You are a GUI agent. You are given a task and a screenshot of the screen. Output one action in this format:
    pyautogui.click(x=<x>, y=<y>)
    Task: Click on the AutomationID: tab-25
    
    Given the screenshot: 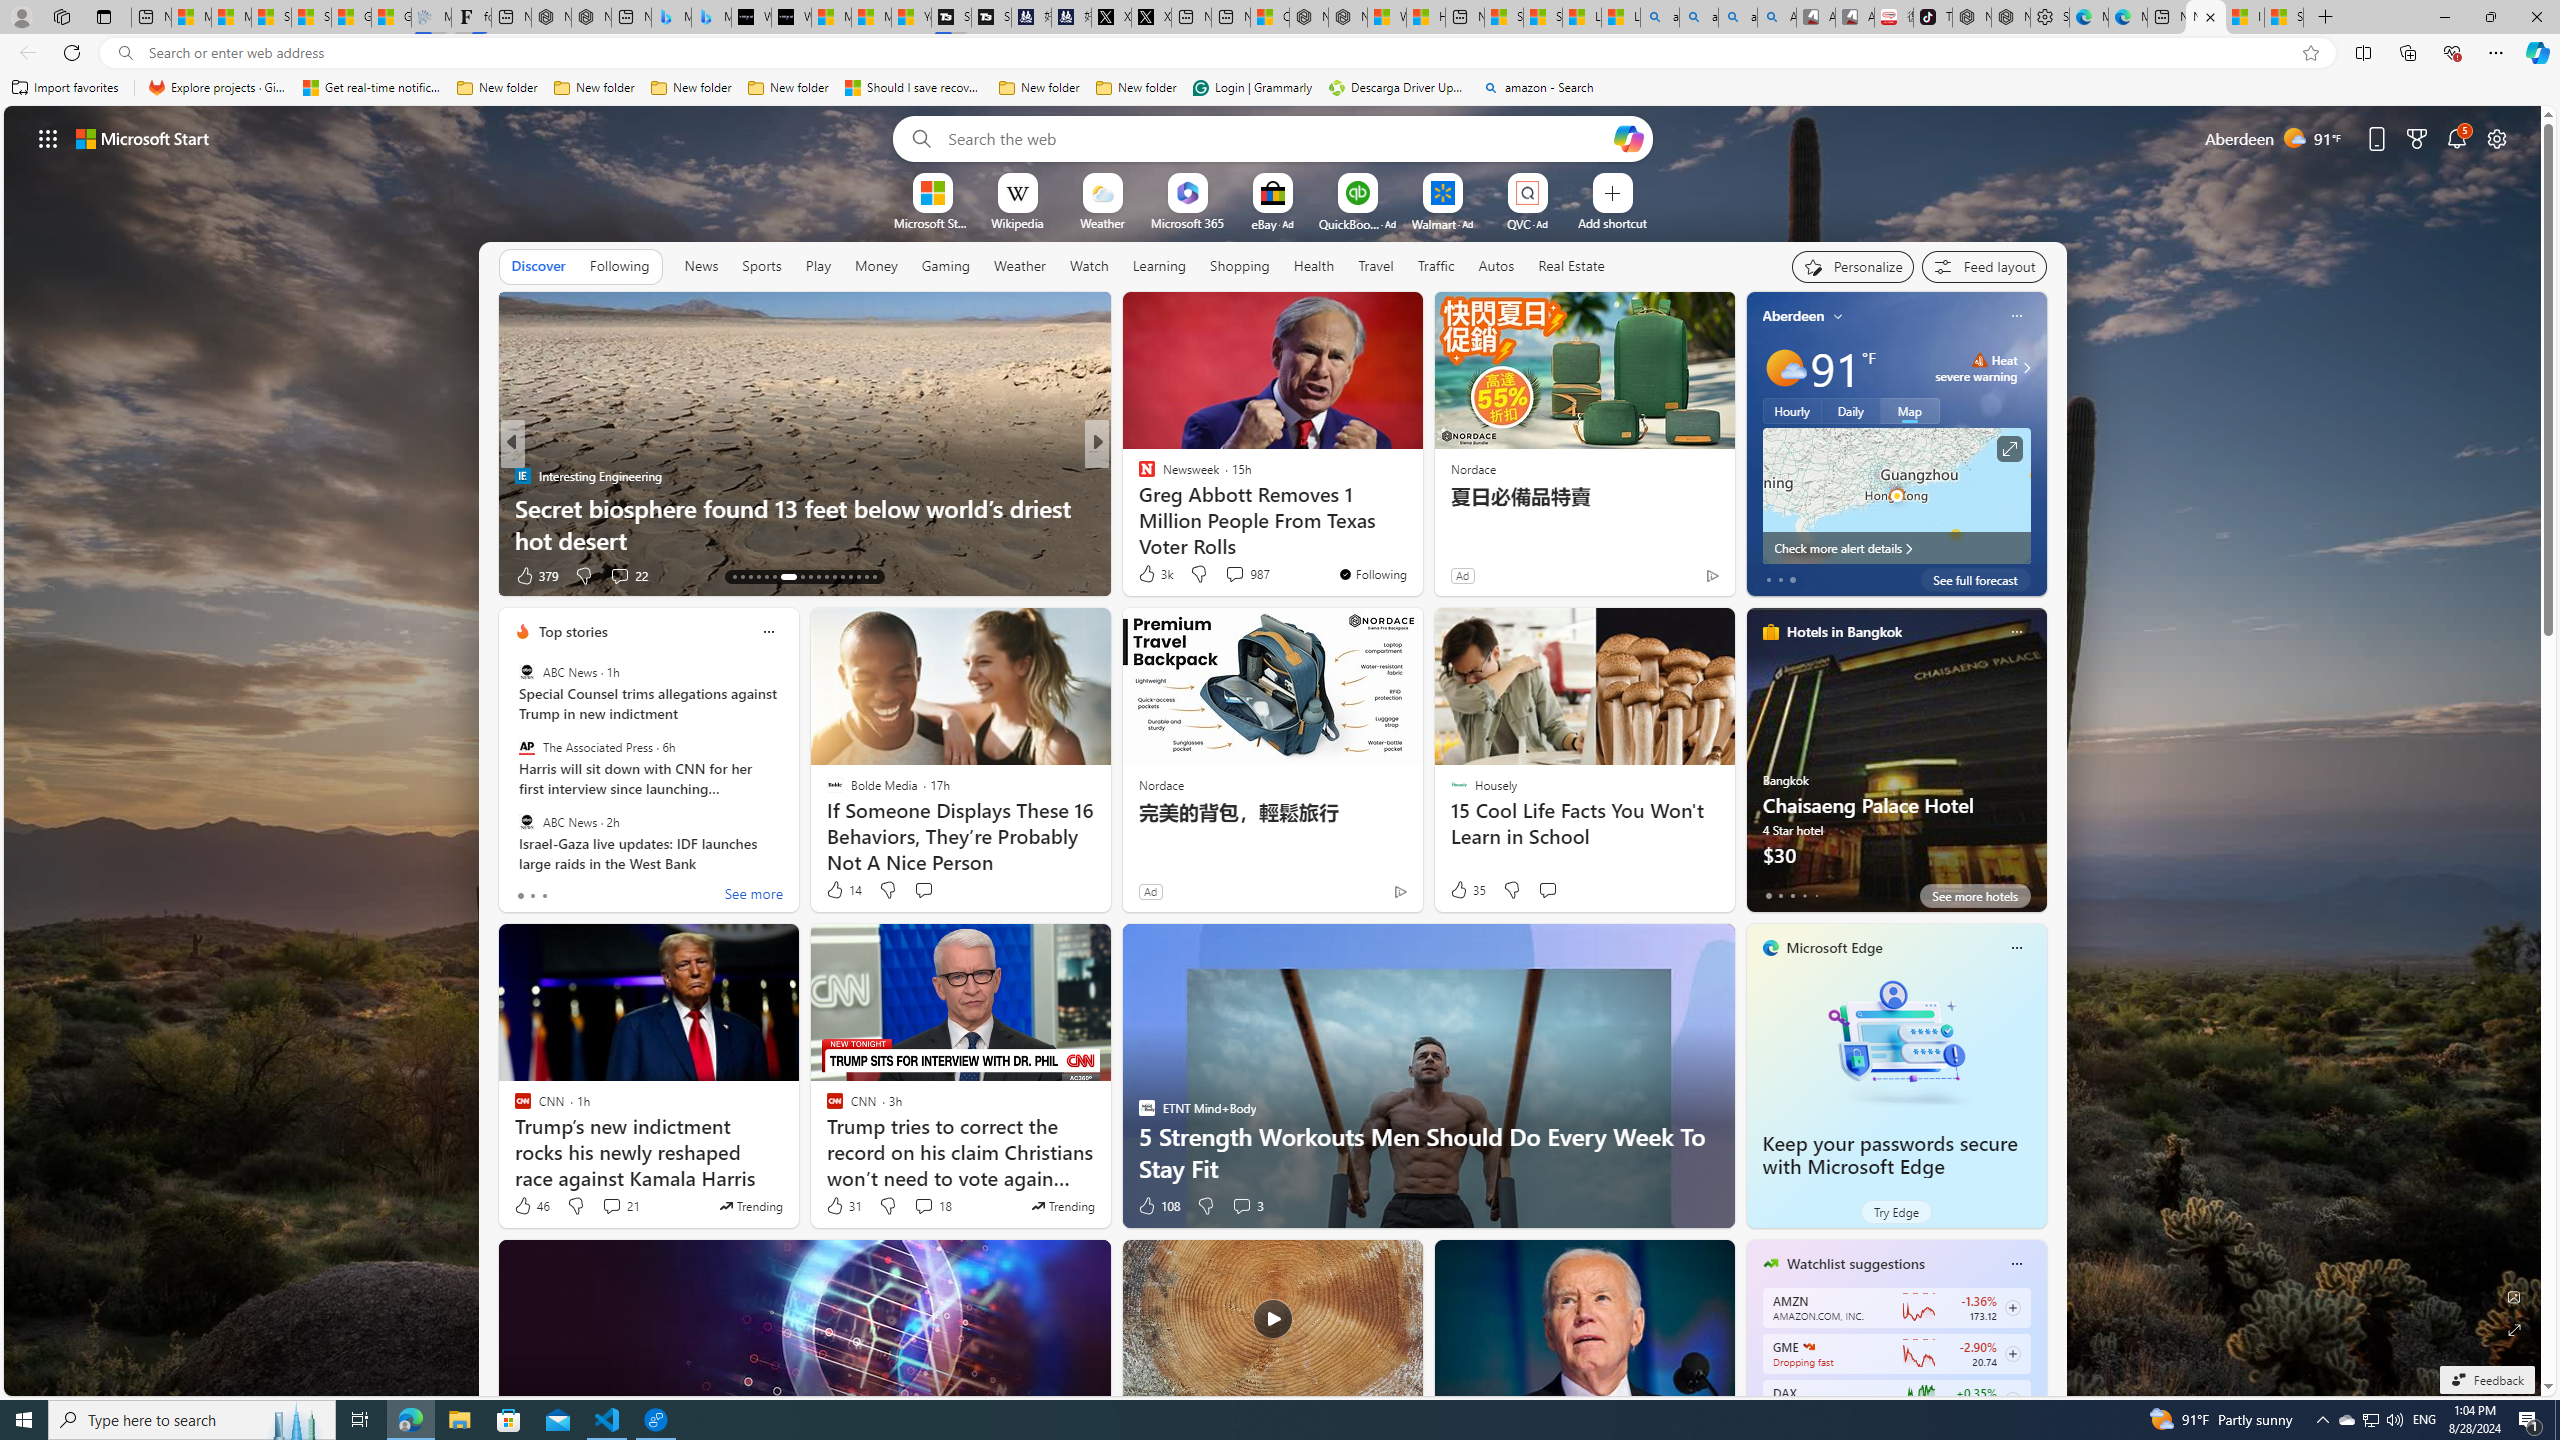 What is the action you would take?
    pyautogui.click(x=842, y=577)
    